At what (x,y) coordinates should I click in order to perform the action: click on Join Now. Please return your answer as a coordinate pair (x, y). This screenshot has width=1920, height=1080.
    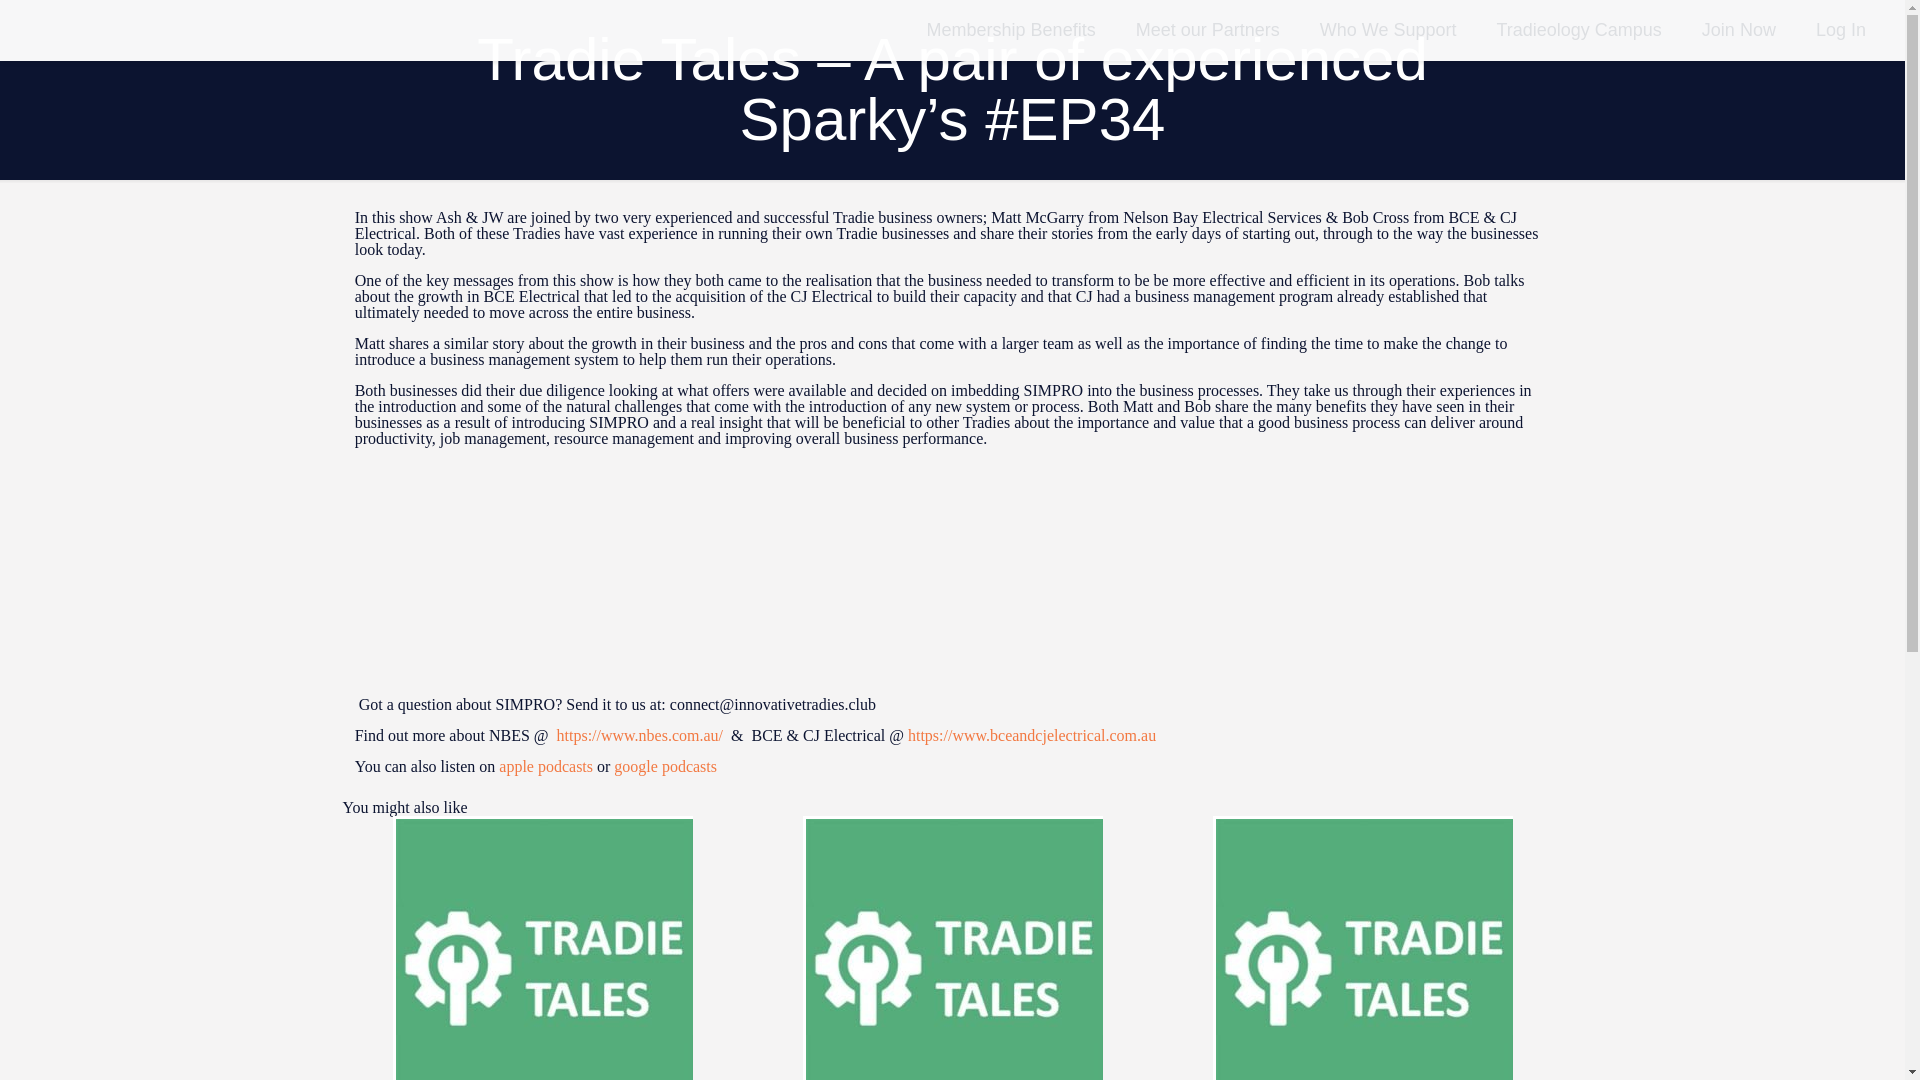
    Looking at the image, I should click on (1738, 30).